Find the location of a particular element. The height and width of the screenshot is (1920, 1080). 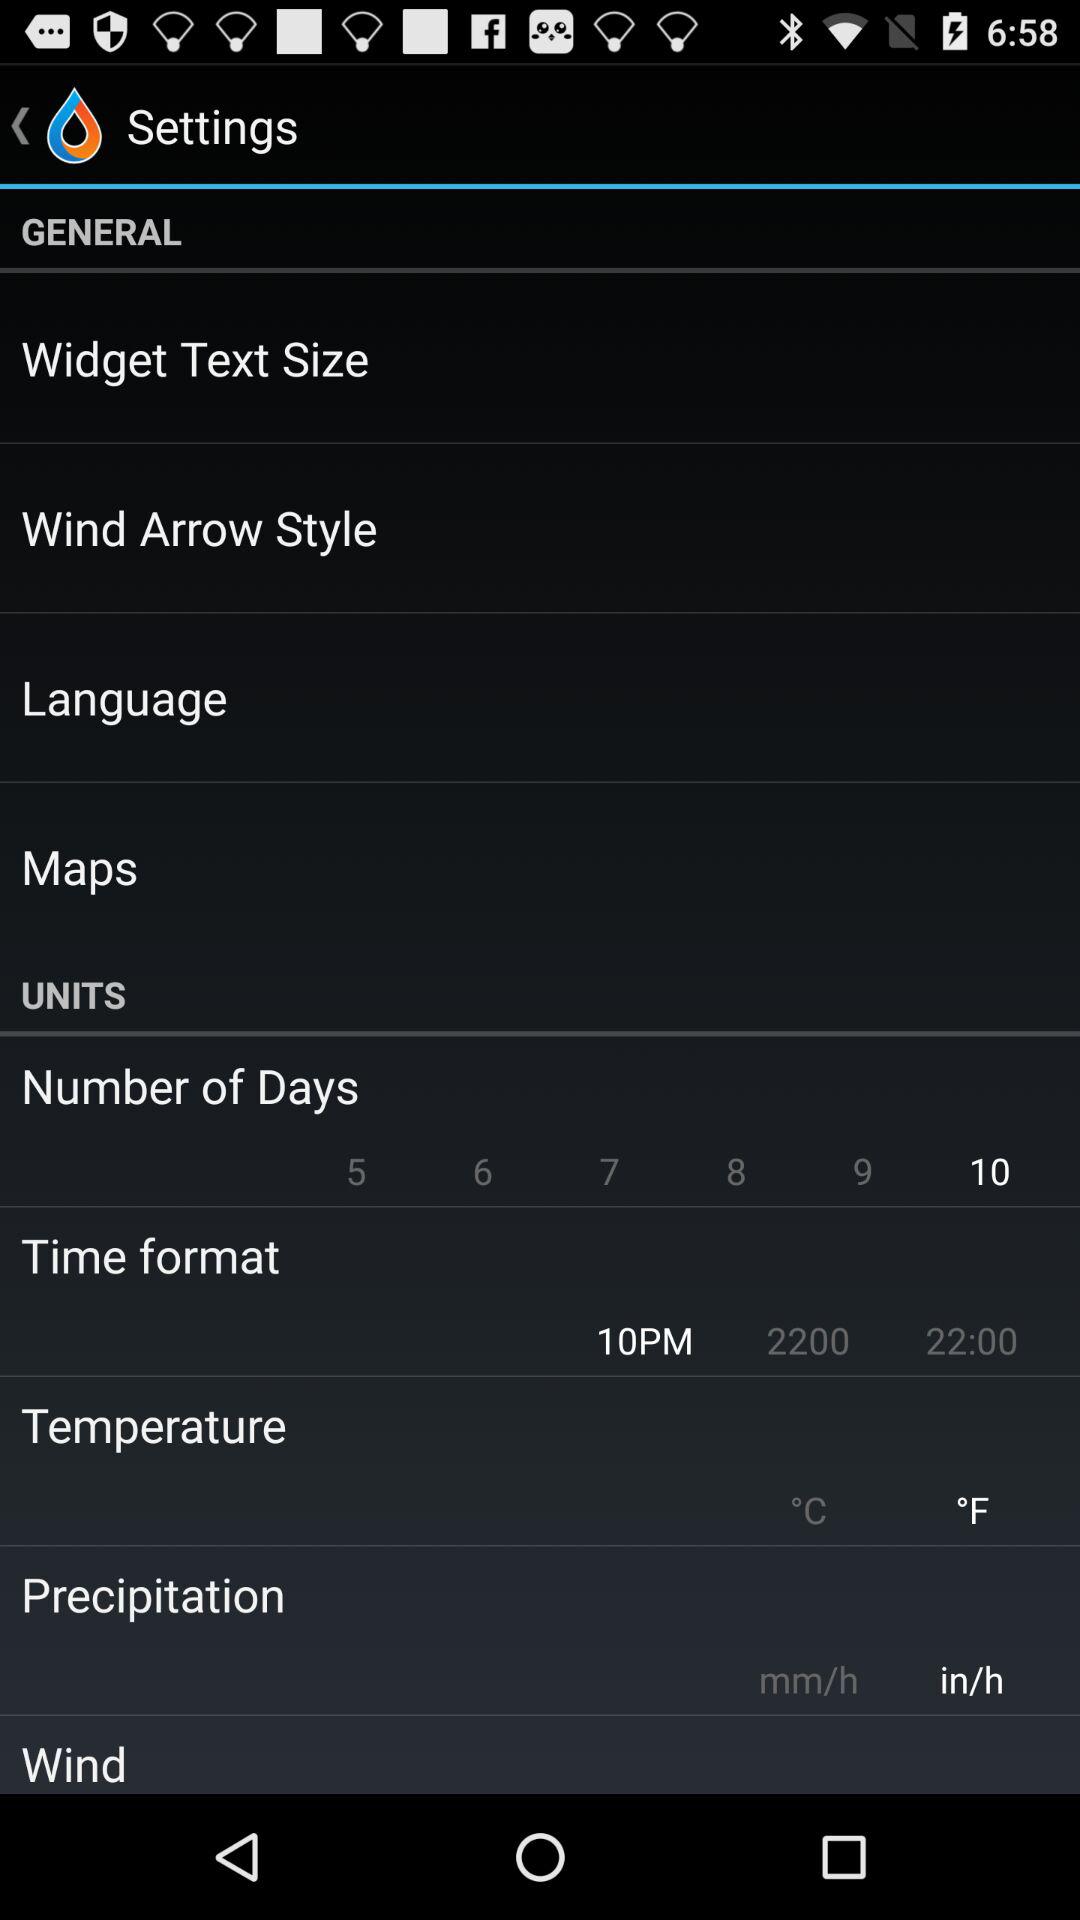

scroll until 5 icon is located at coordinates (356, 1170).